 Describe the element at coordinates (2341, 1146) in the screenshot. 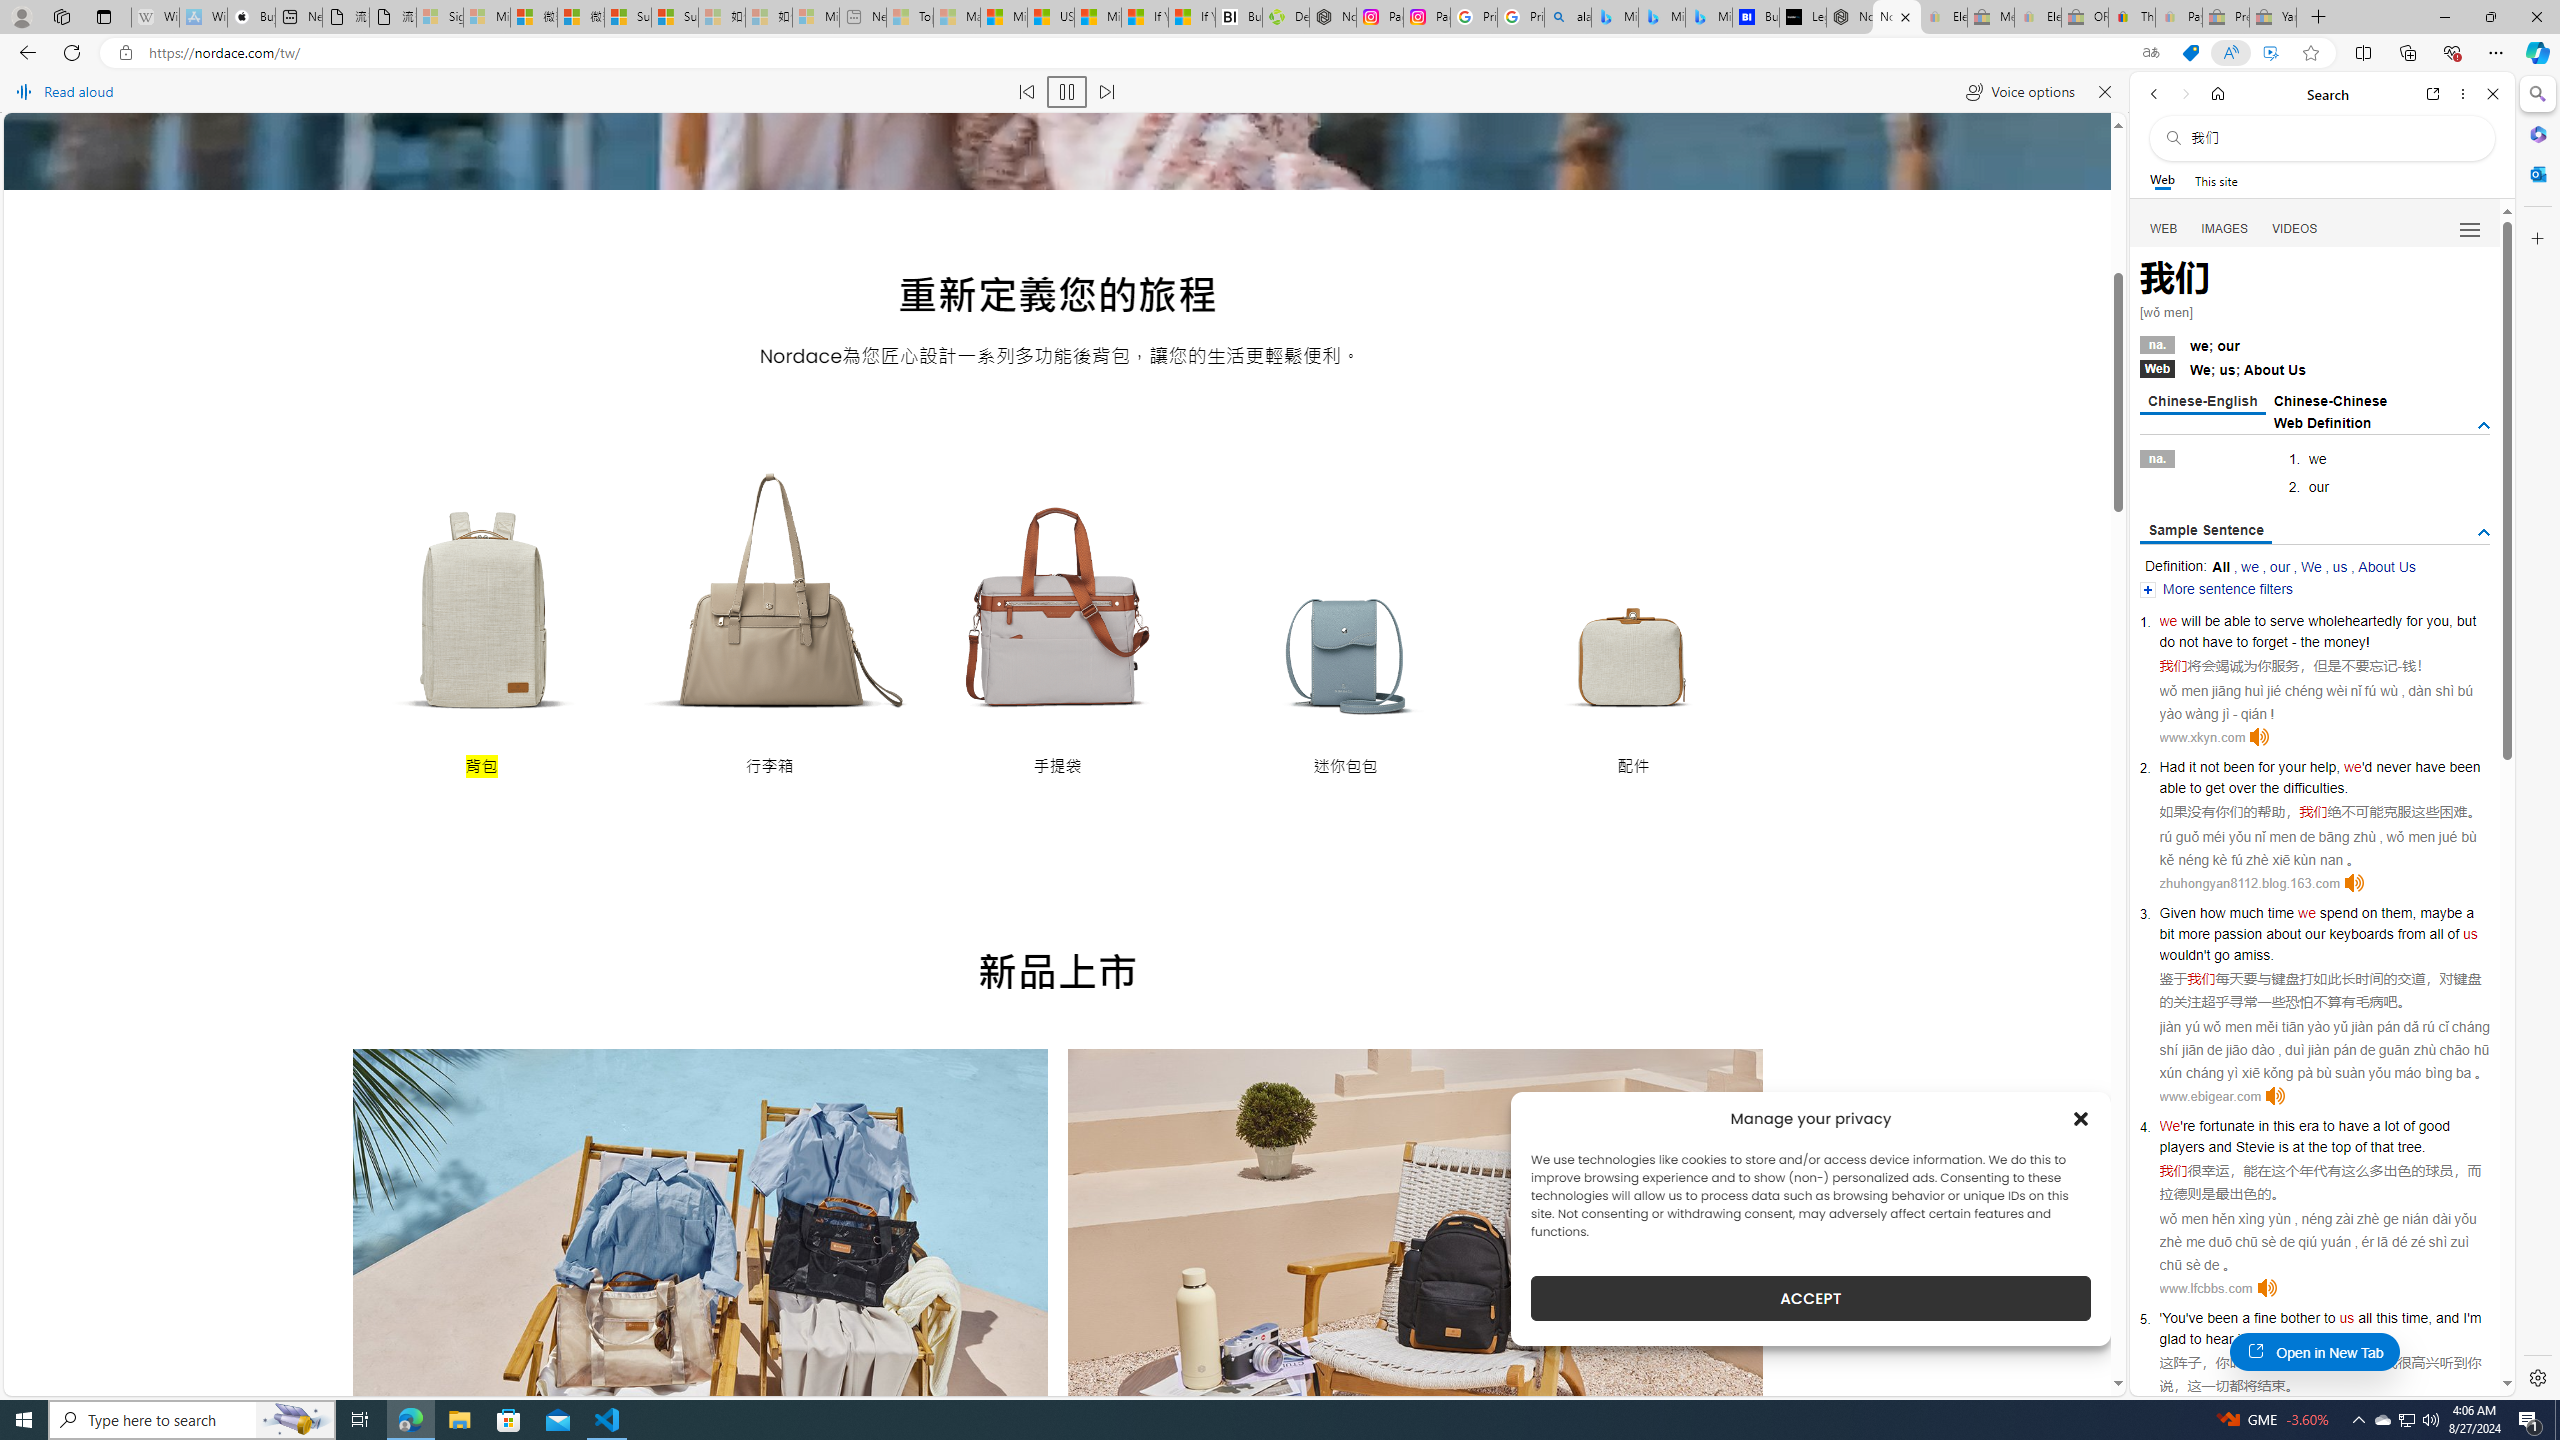

I see `top` at that location.